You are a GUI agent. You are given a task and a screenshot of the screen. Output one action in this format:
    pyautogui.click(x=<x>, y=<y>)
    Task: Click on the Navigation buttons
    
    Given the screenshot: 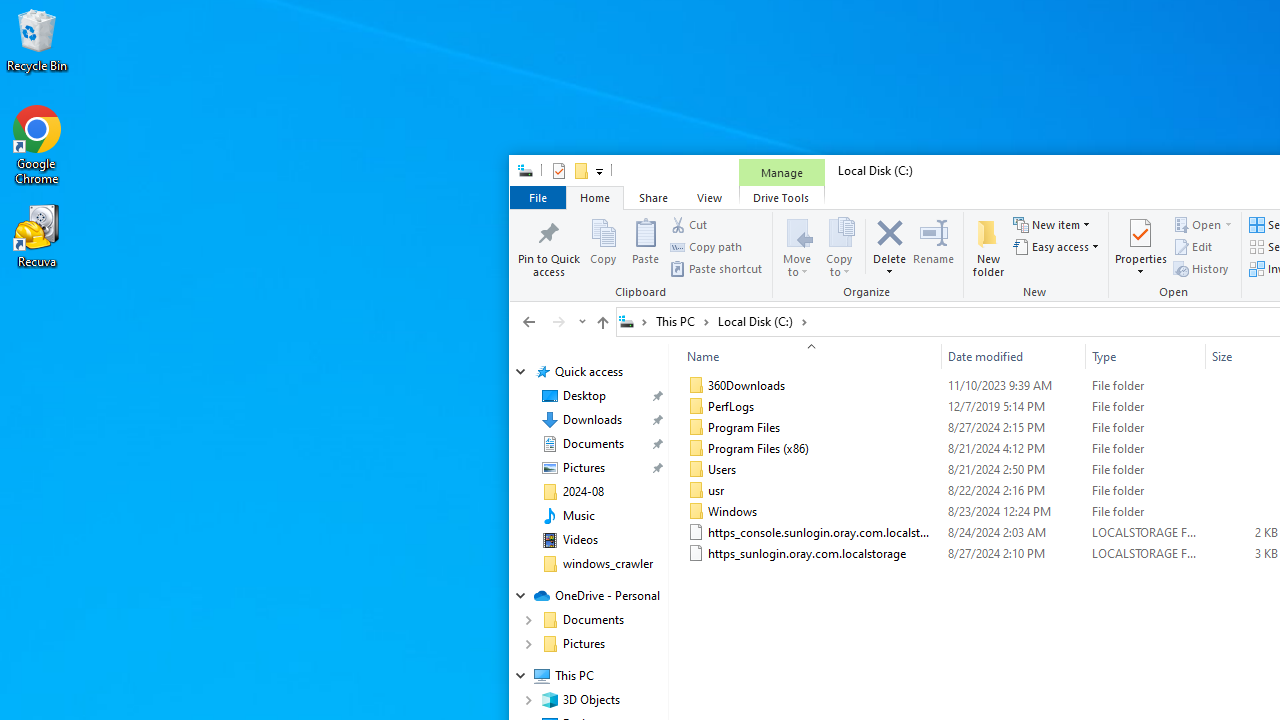 What is the action you would take?
    pyautogui.click(x=552, y=321)
    